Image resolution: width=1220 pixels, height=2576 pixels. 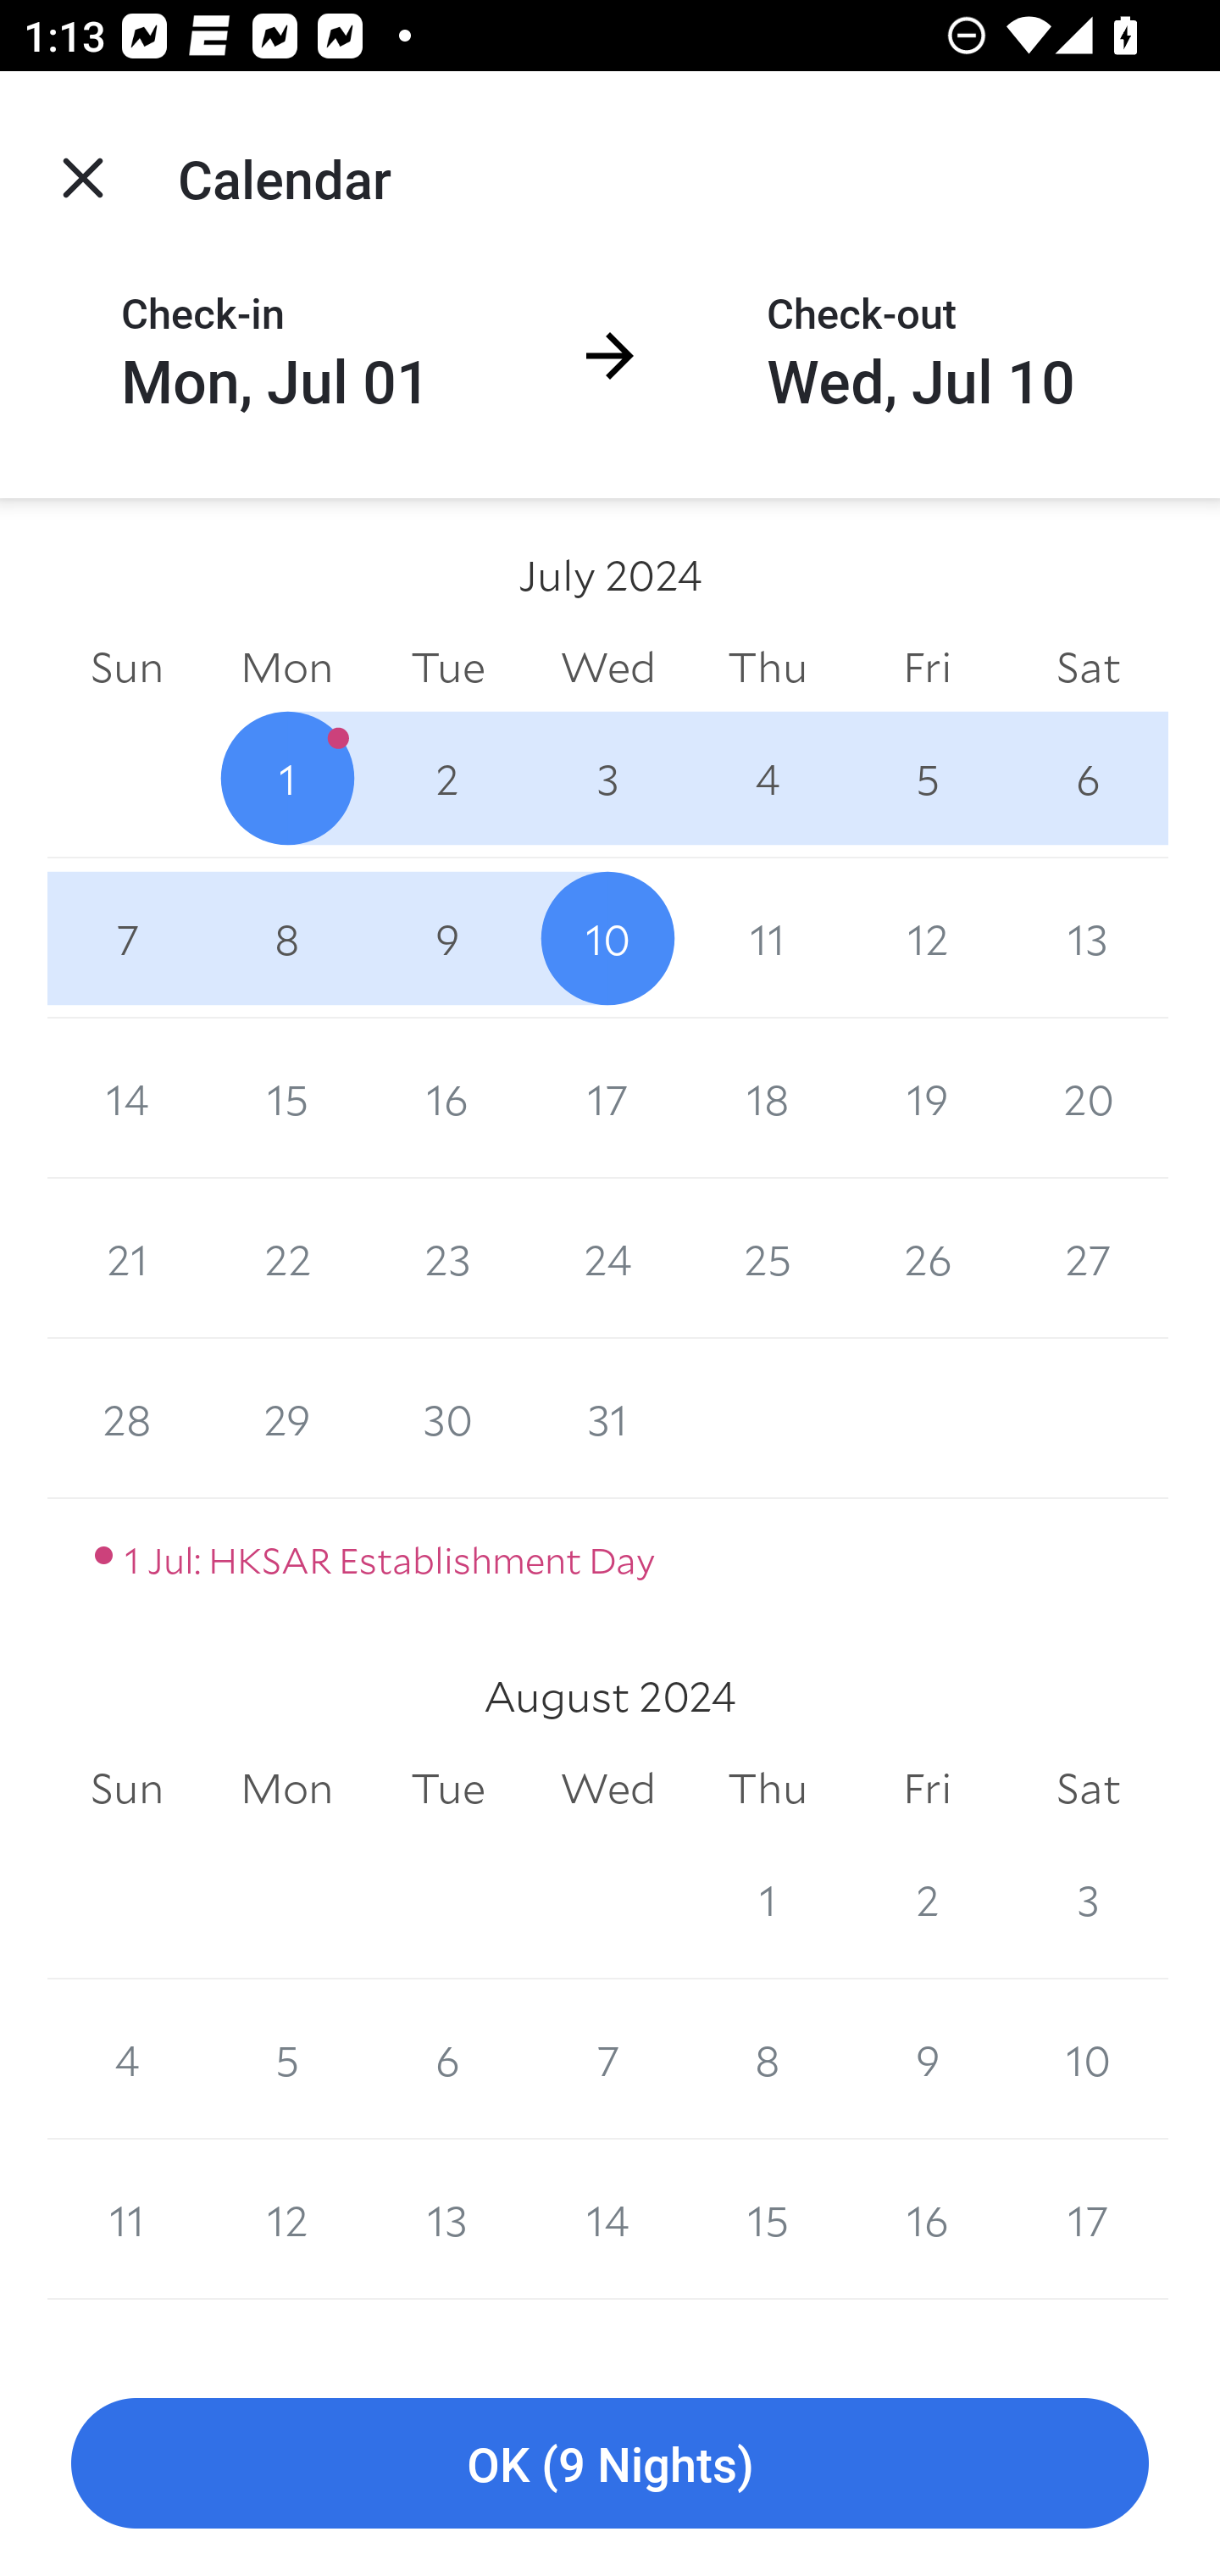 I want to click on Sun, so click(x=127, y=666).